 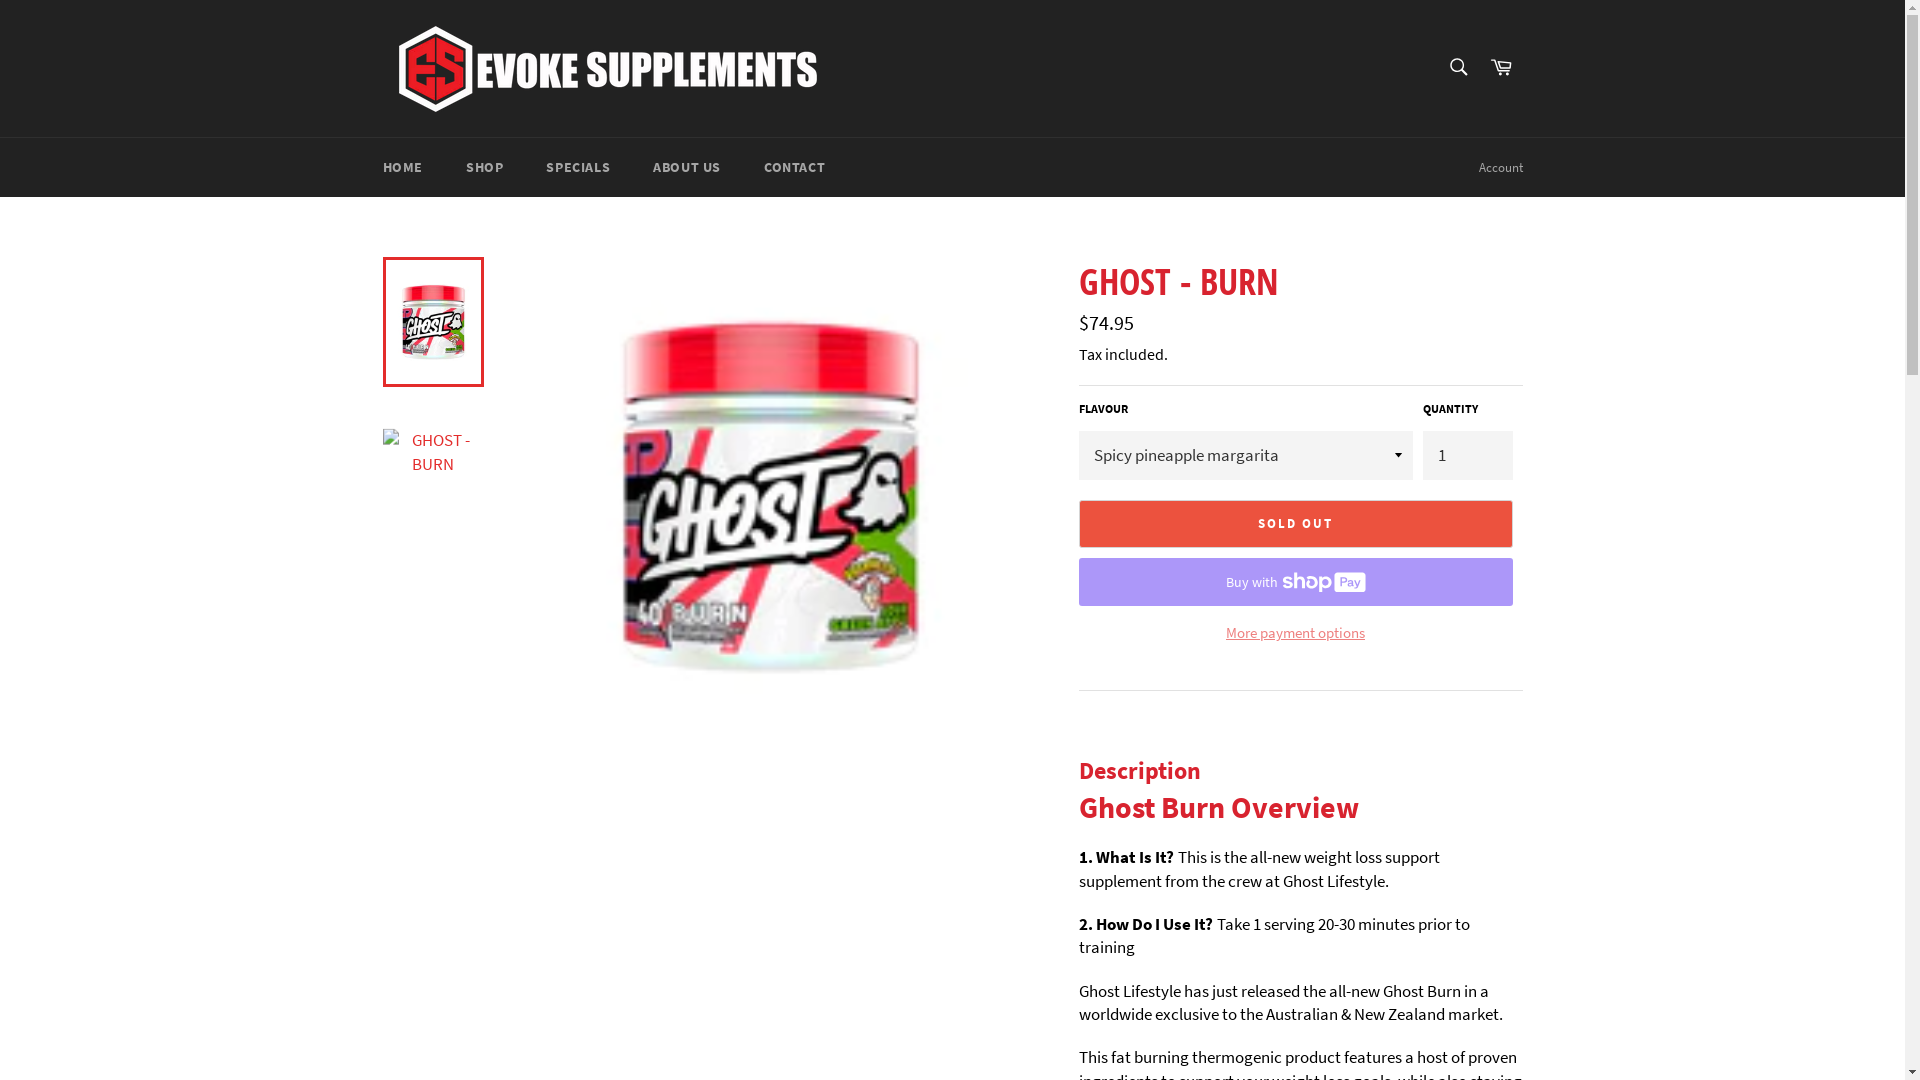 What do you see at coordinates (578, 168) in the screenshot?
I see `SPECIALS` at bounding box center [578, 168].